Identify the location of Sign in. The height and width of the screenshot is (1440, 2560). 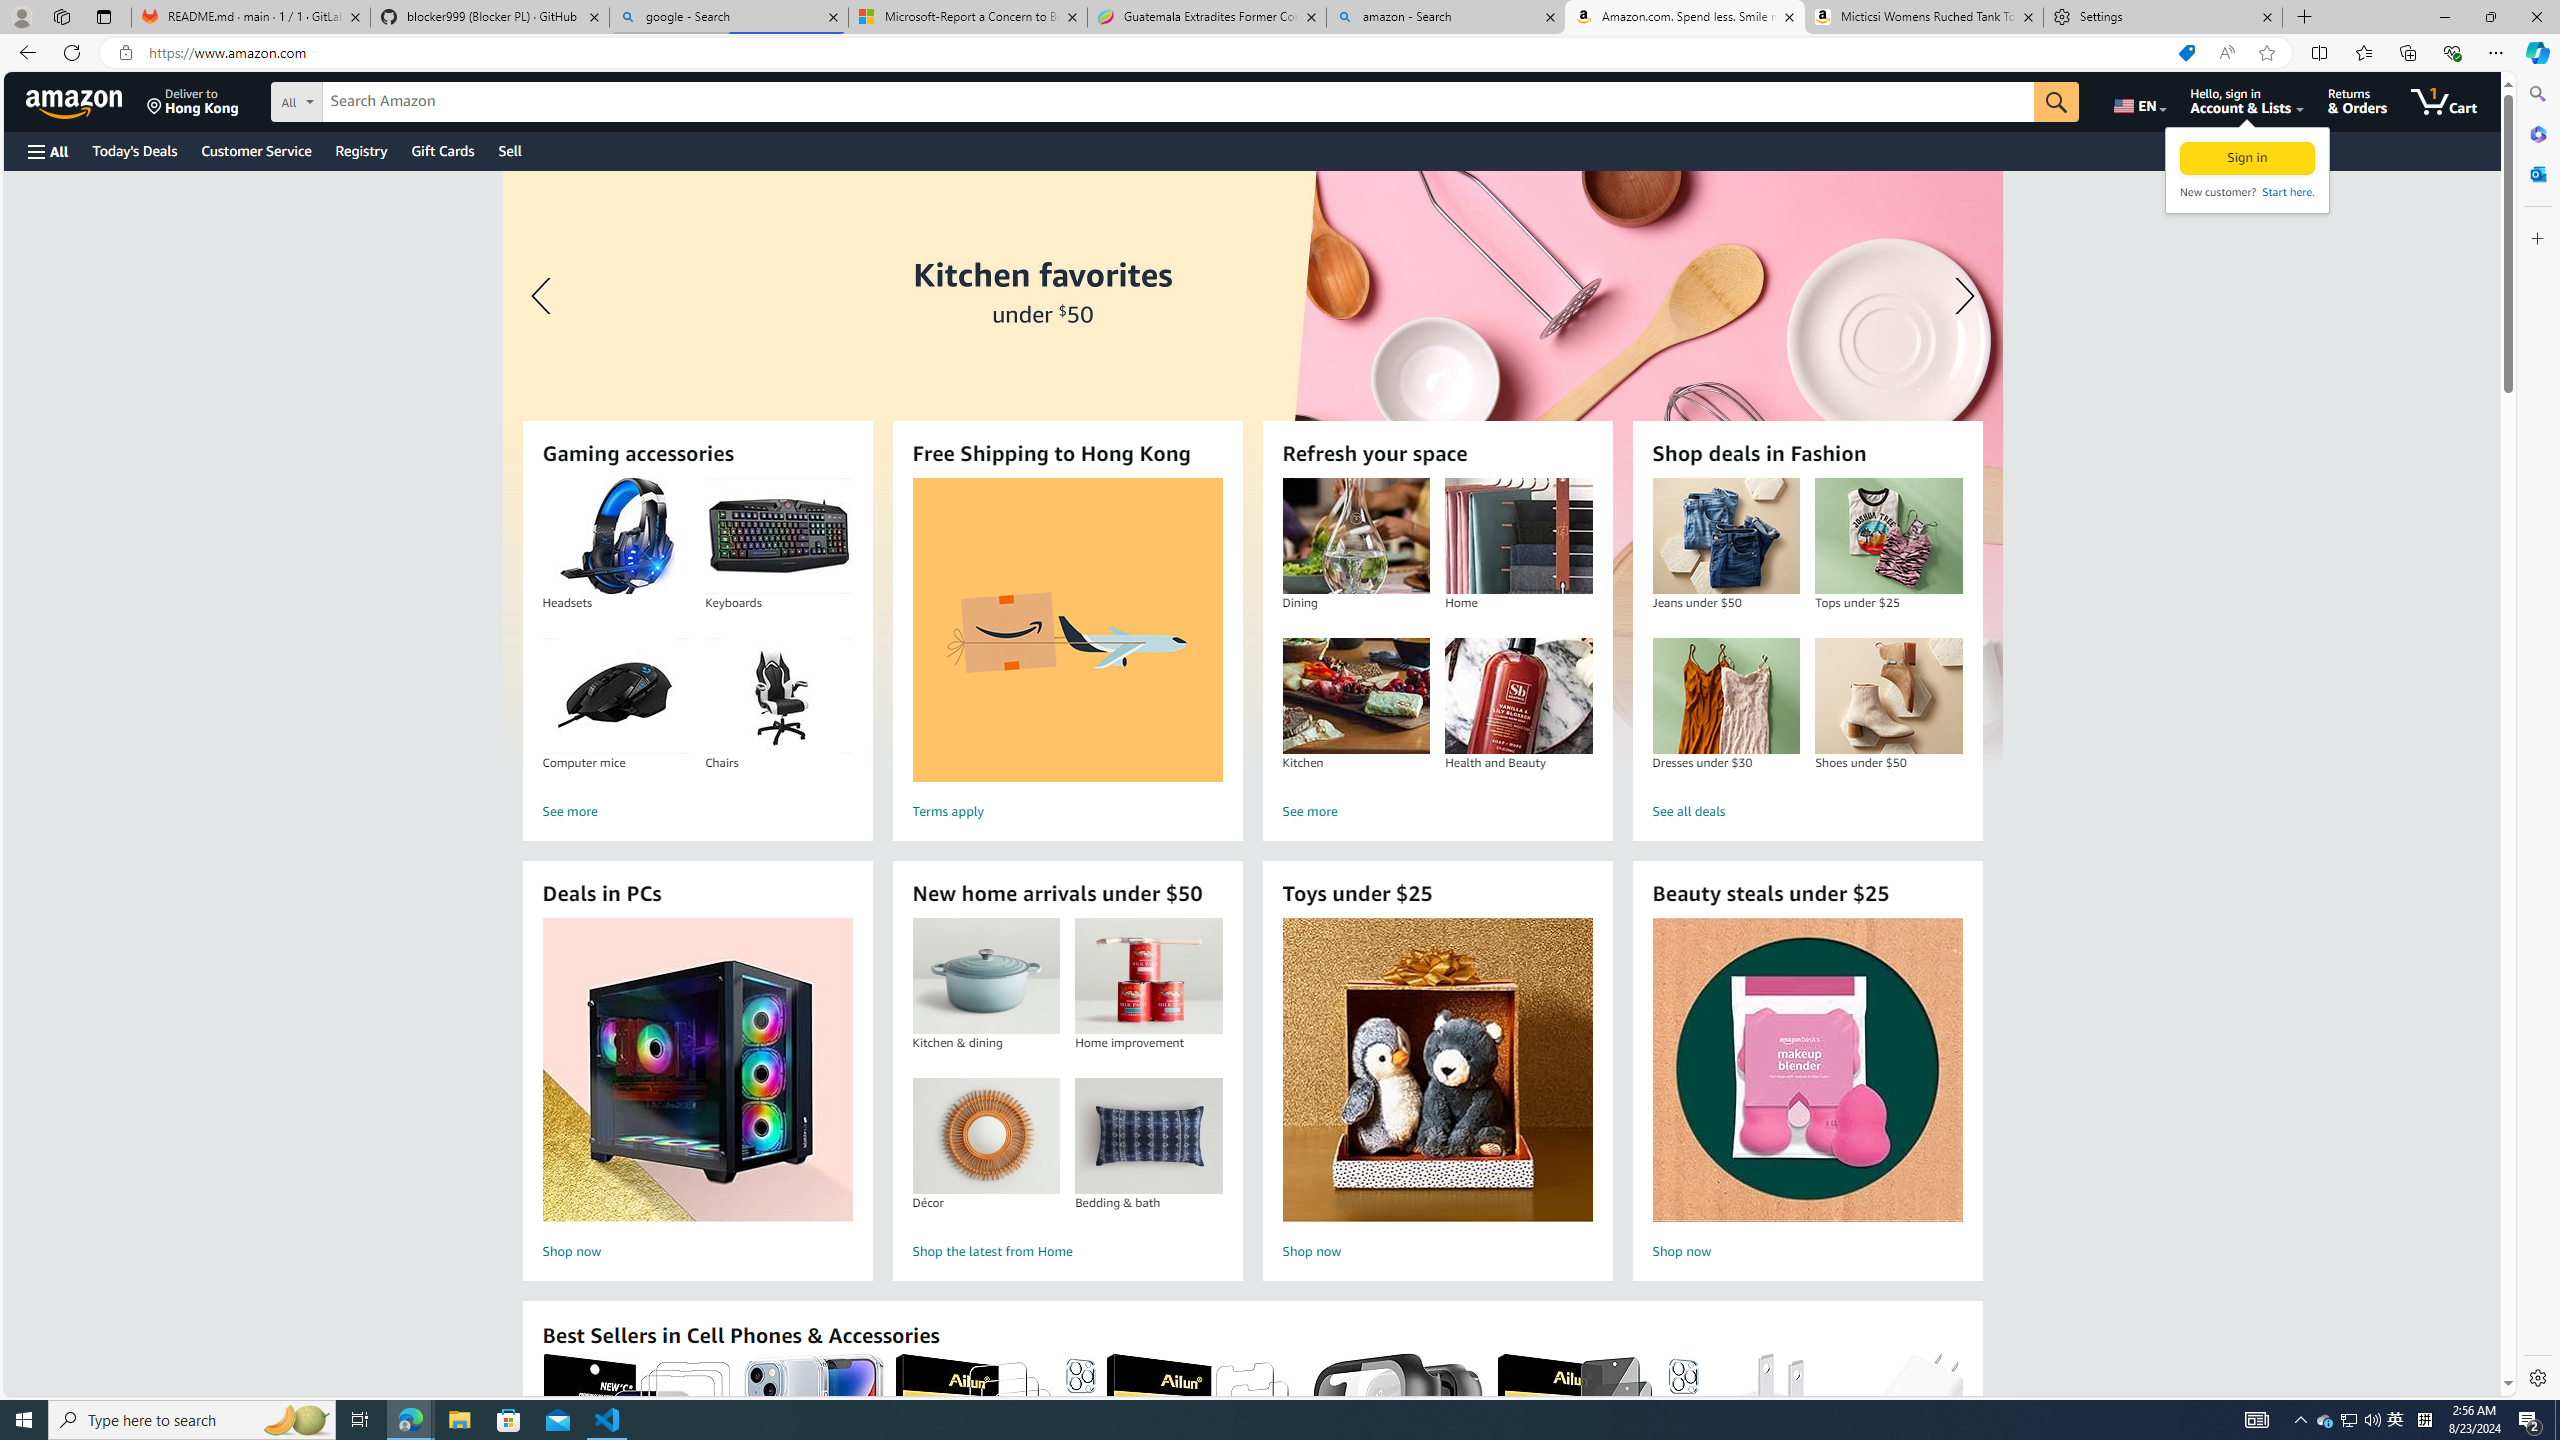
(2248, 158).